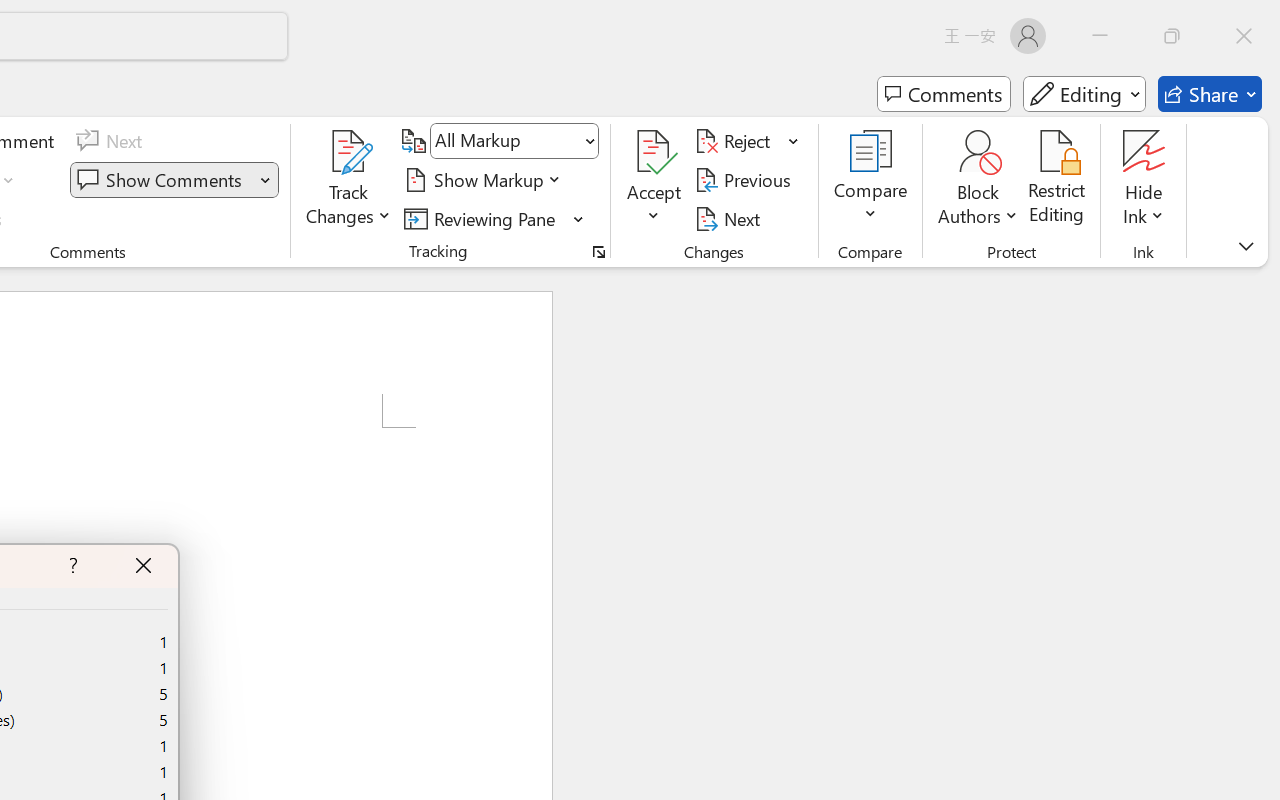 The height and width of the screenshot is (800, 1280). Describe the element at coordinates (494, 218) in the screenshot. I see `Reviewing Pane` at that location.